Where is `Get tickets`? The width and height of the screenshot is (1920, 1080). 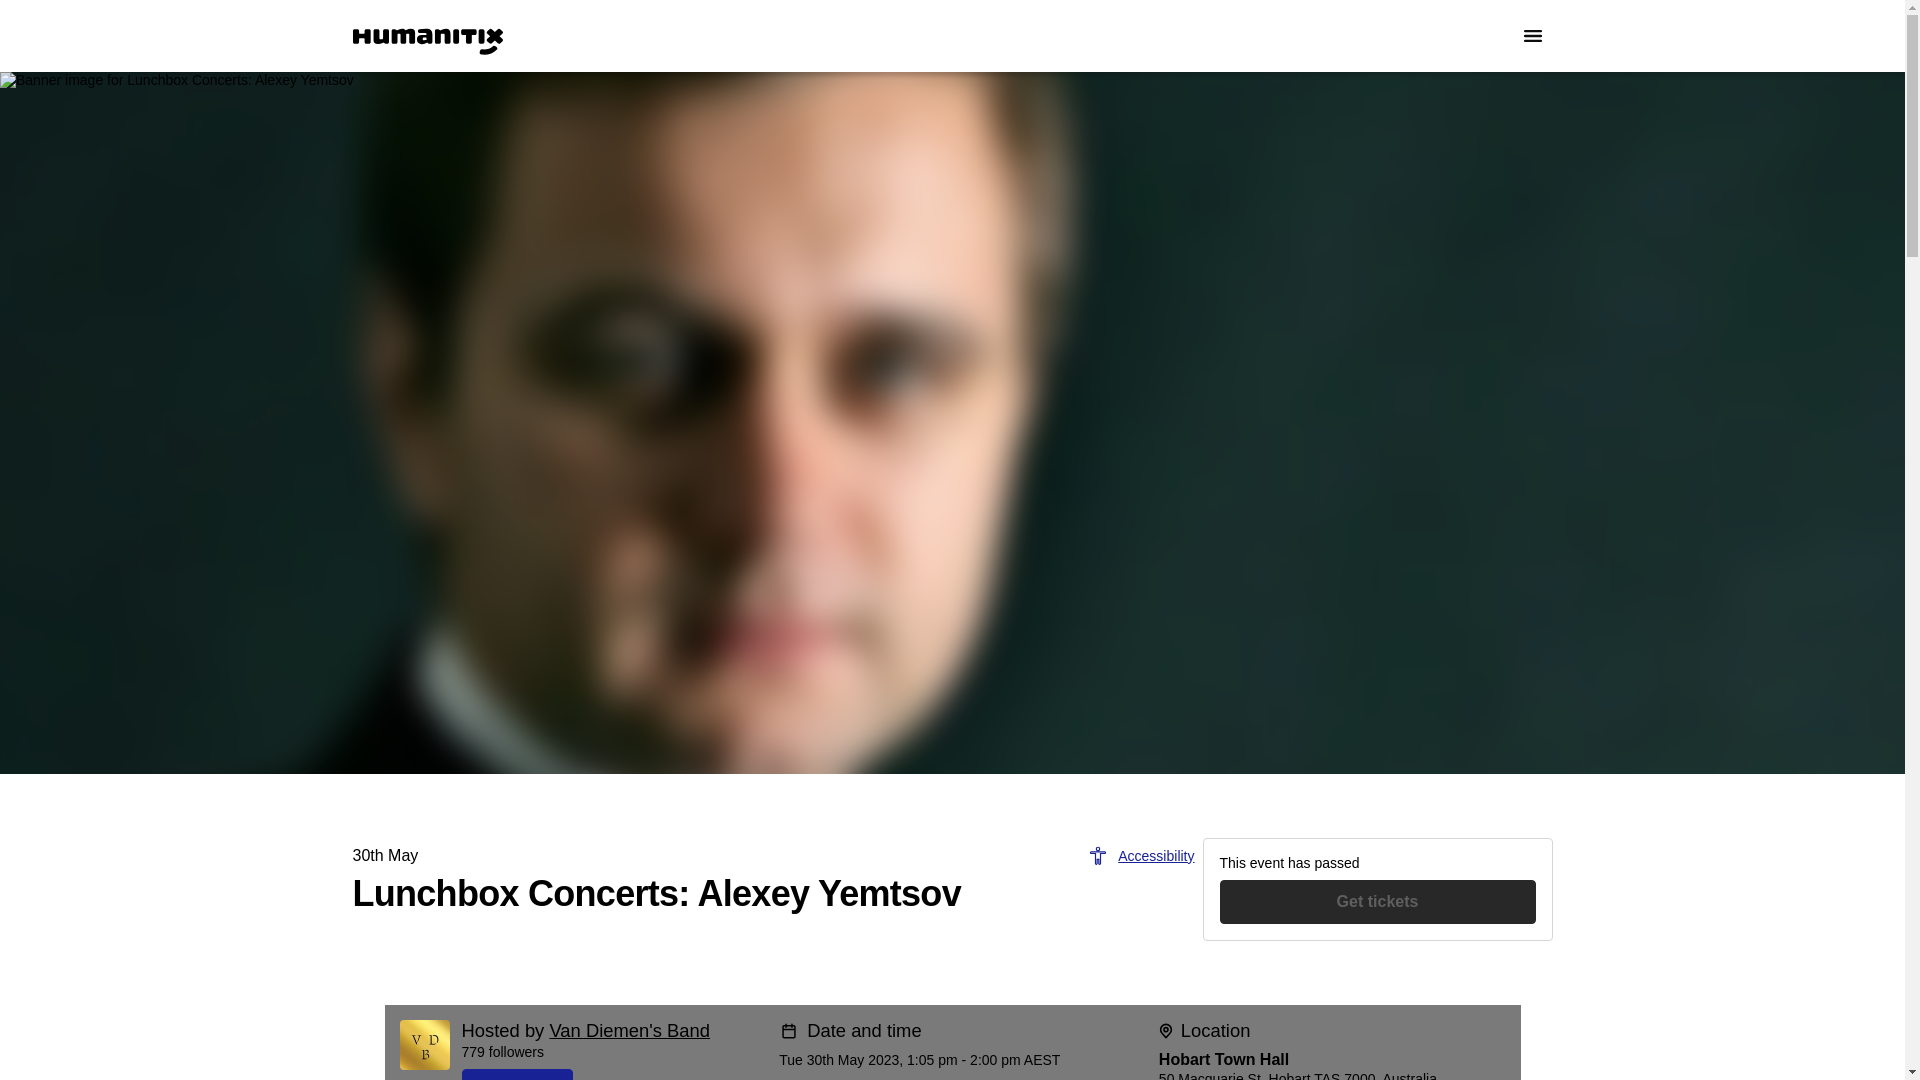 Get tickets is located at coordinates (1378, 902).